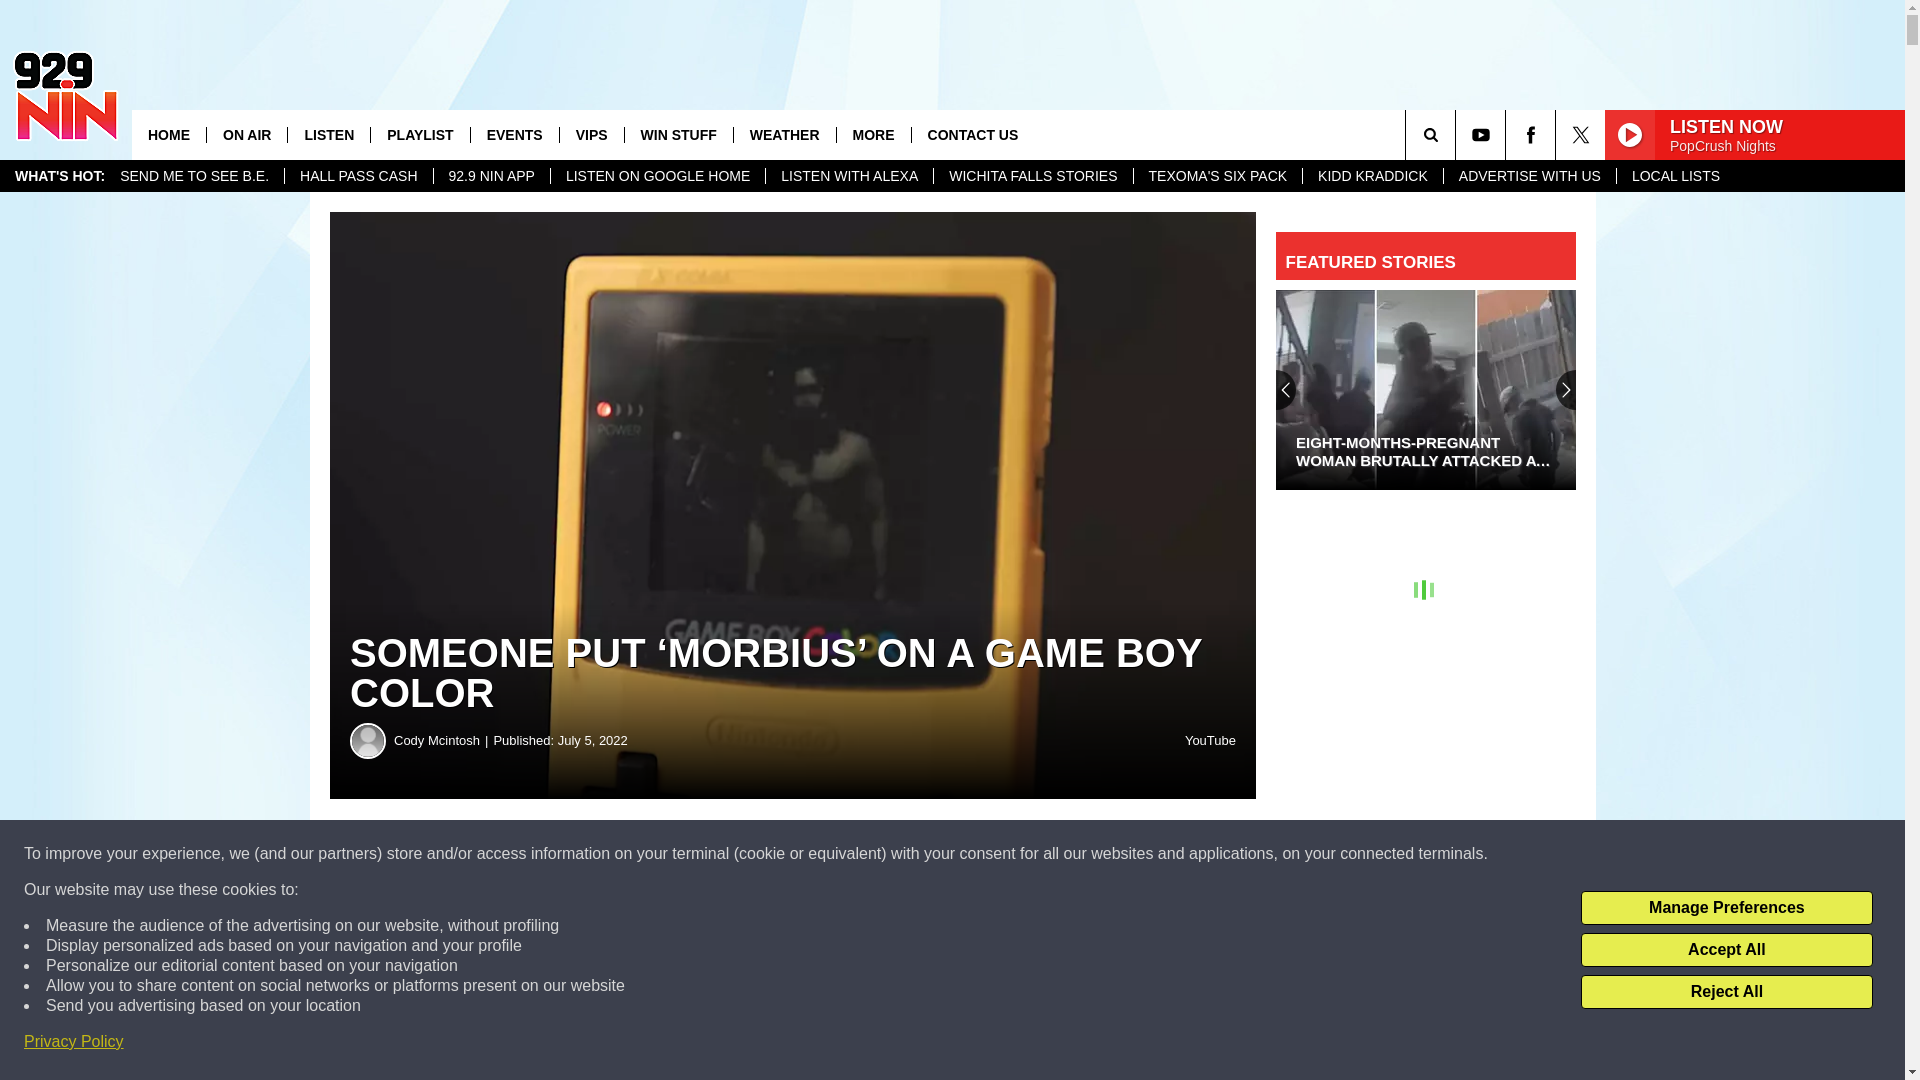 This screenshot has height=1080, width=1920. Describe the element at coordinates (1530, 176) in the screenshot. I see `ADVERTISE WITH US` at that location.